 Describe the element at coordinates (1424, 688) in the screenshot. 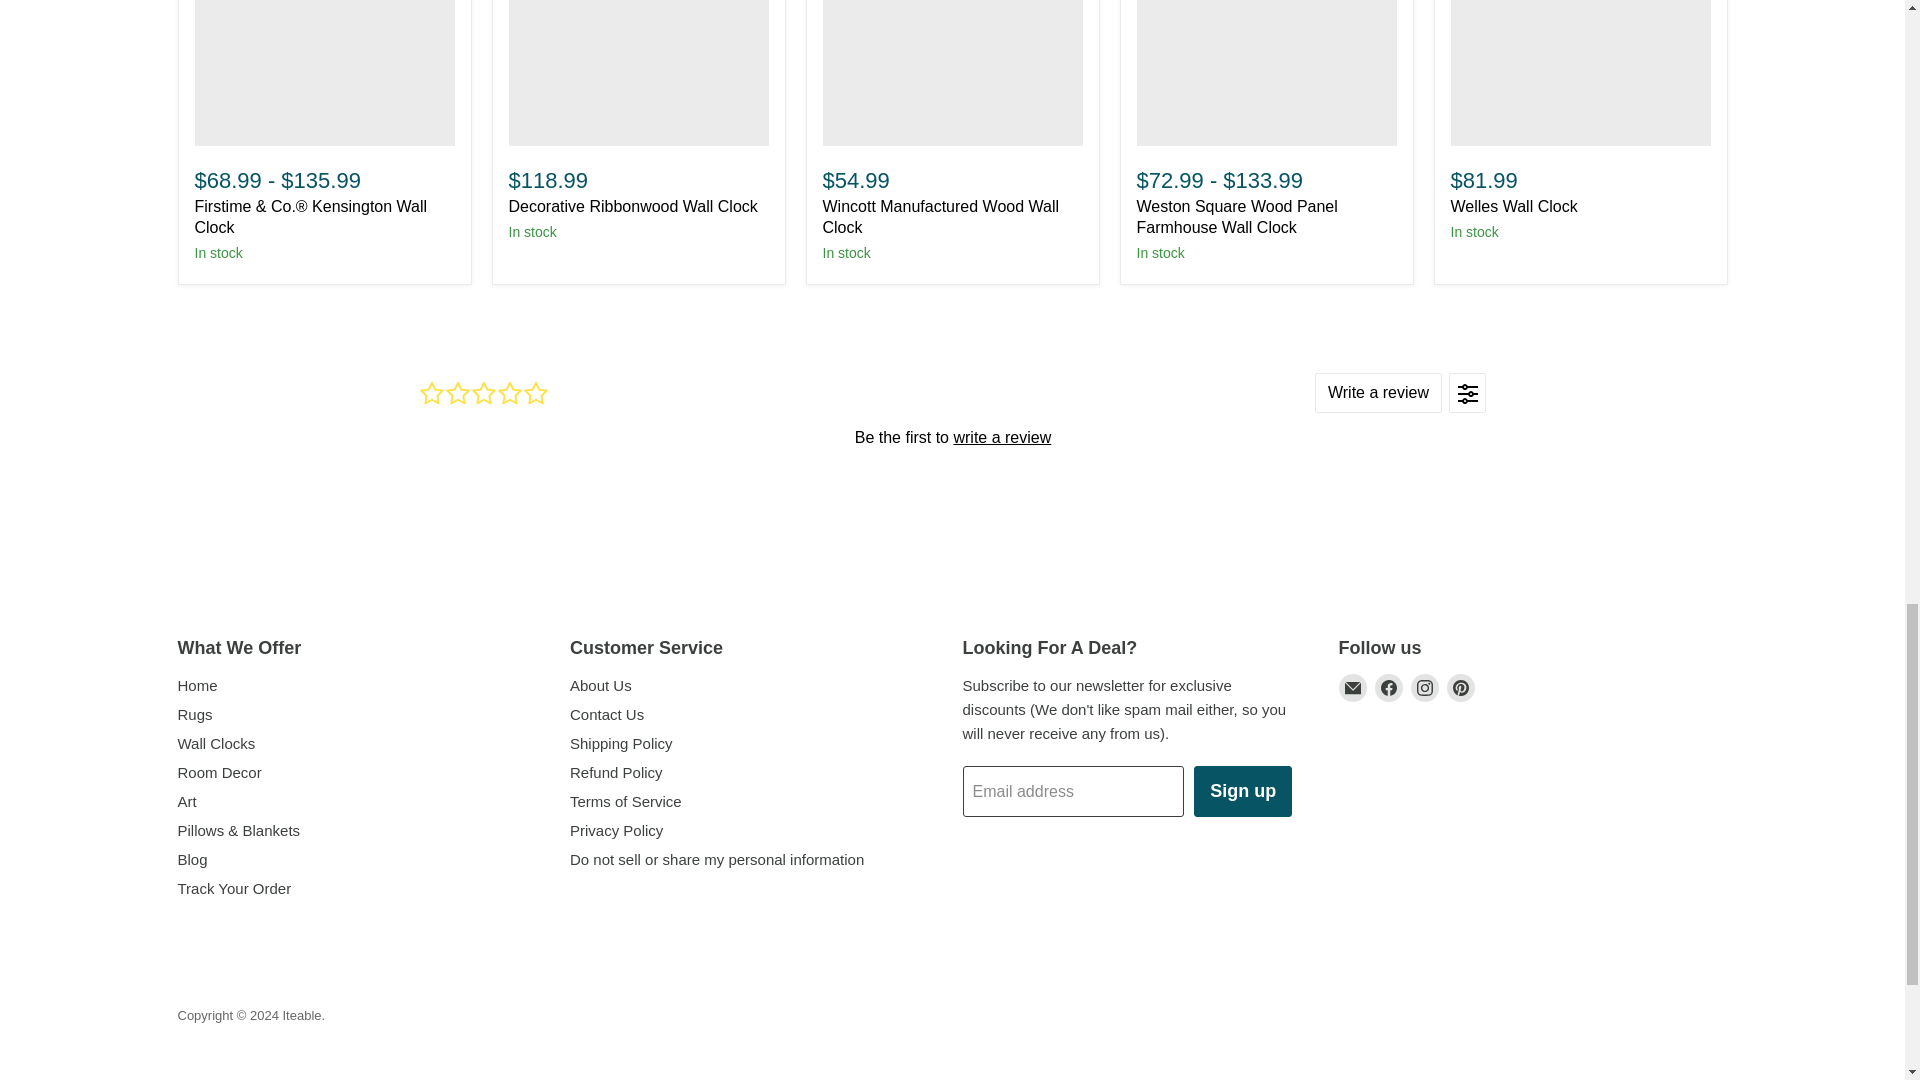

I see `Instagram` at that location.